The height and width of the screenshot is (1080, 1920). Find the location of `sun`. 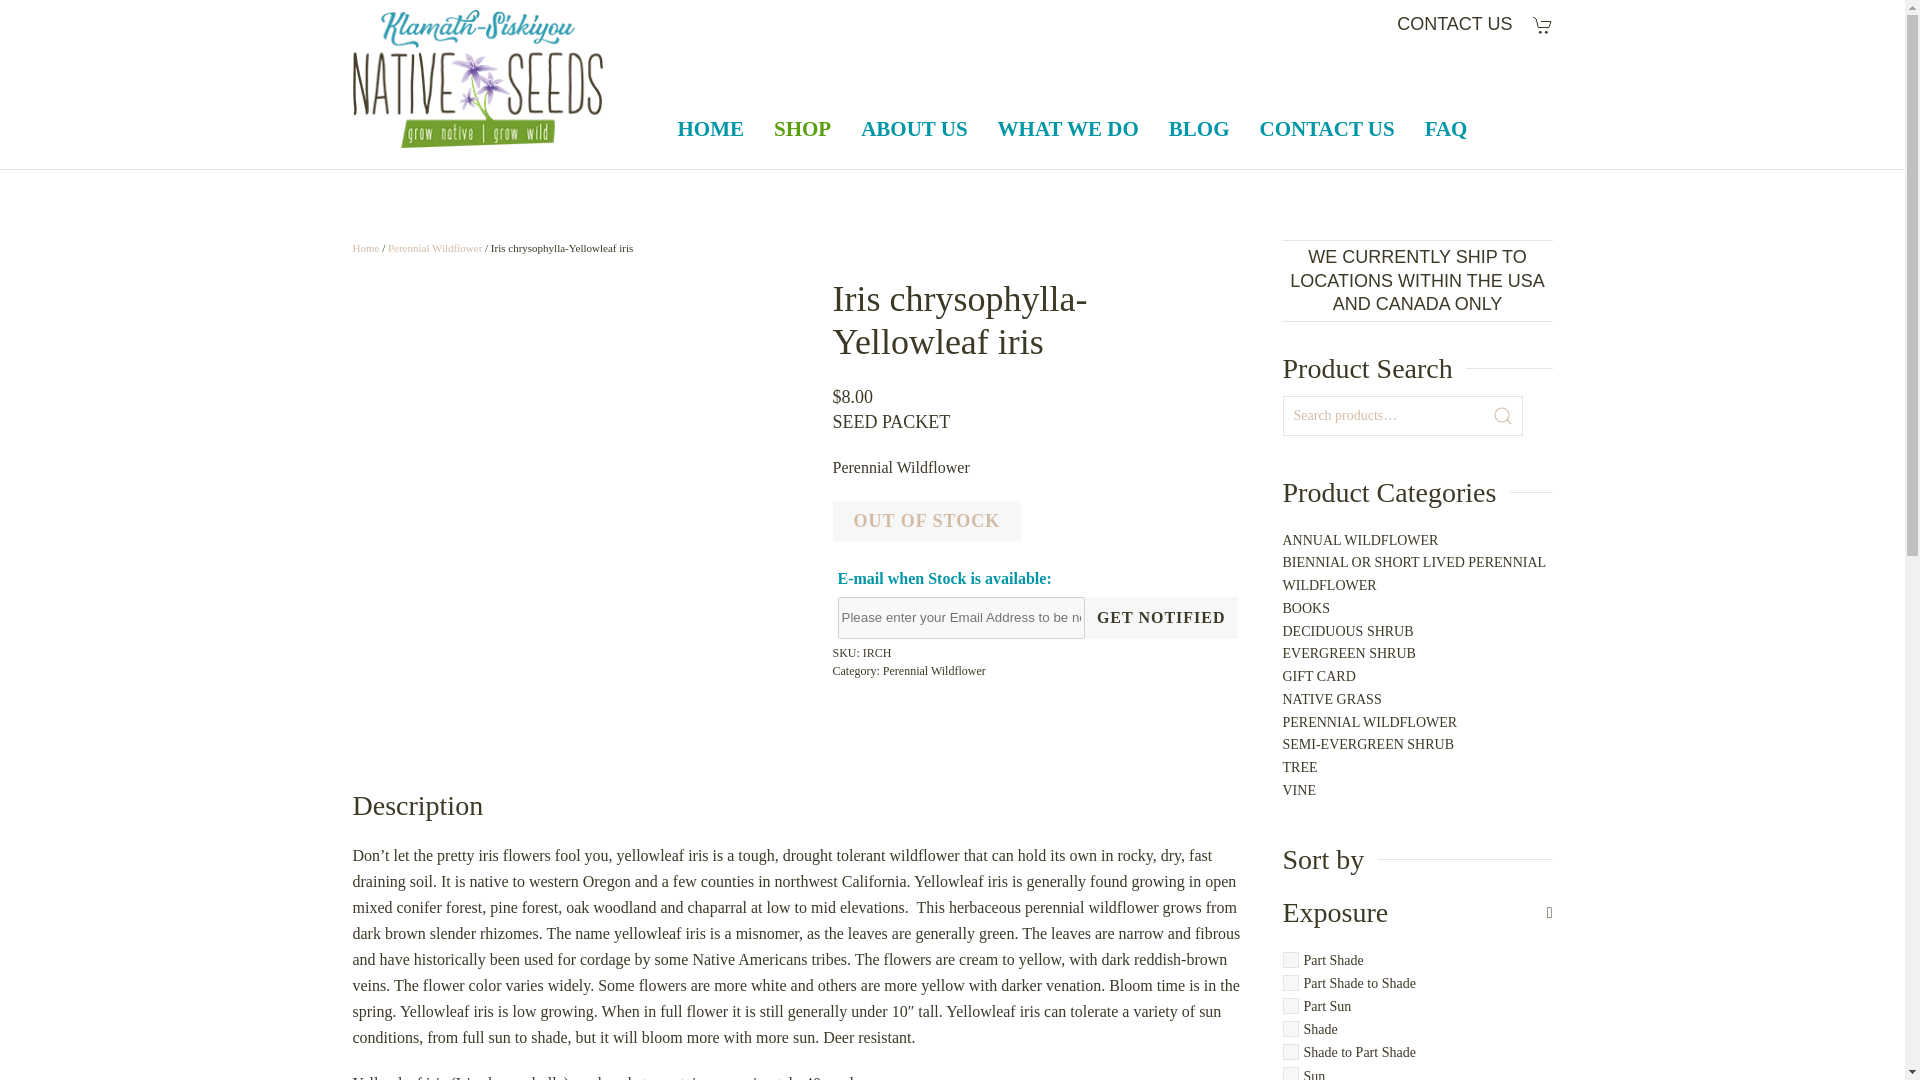

sun is located at coordinates (1290, 1074).